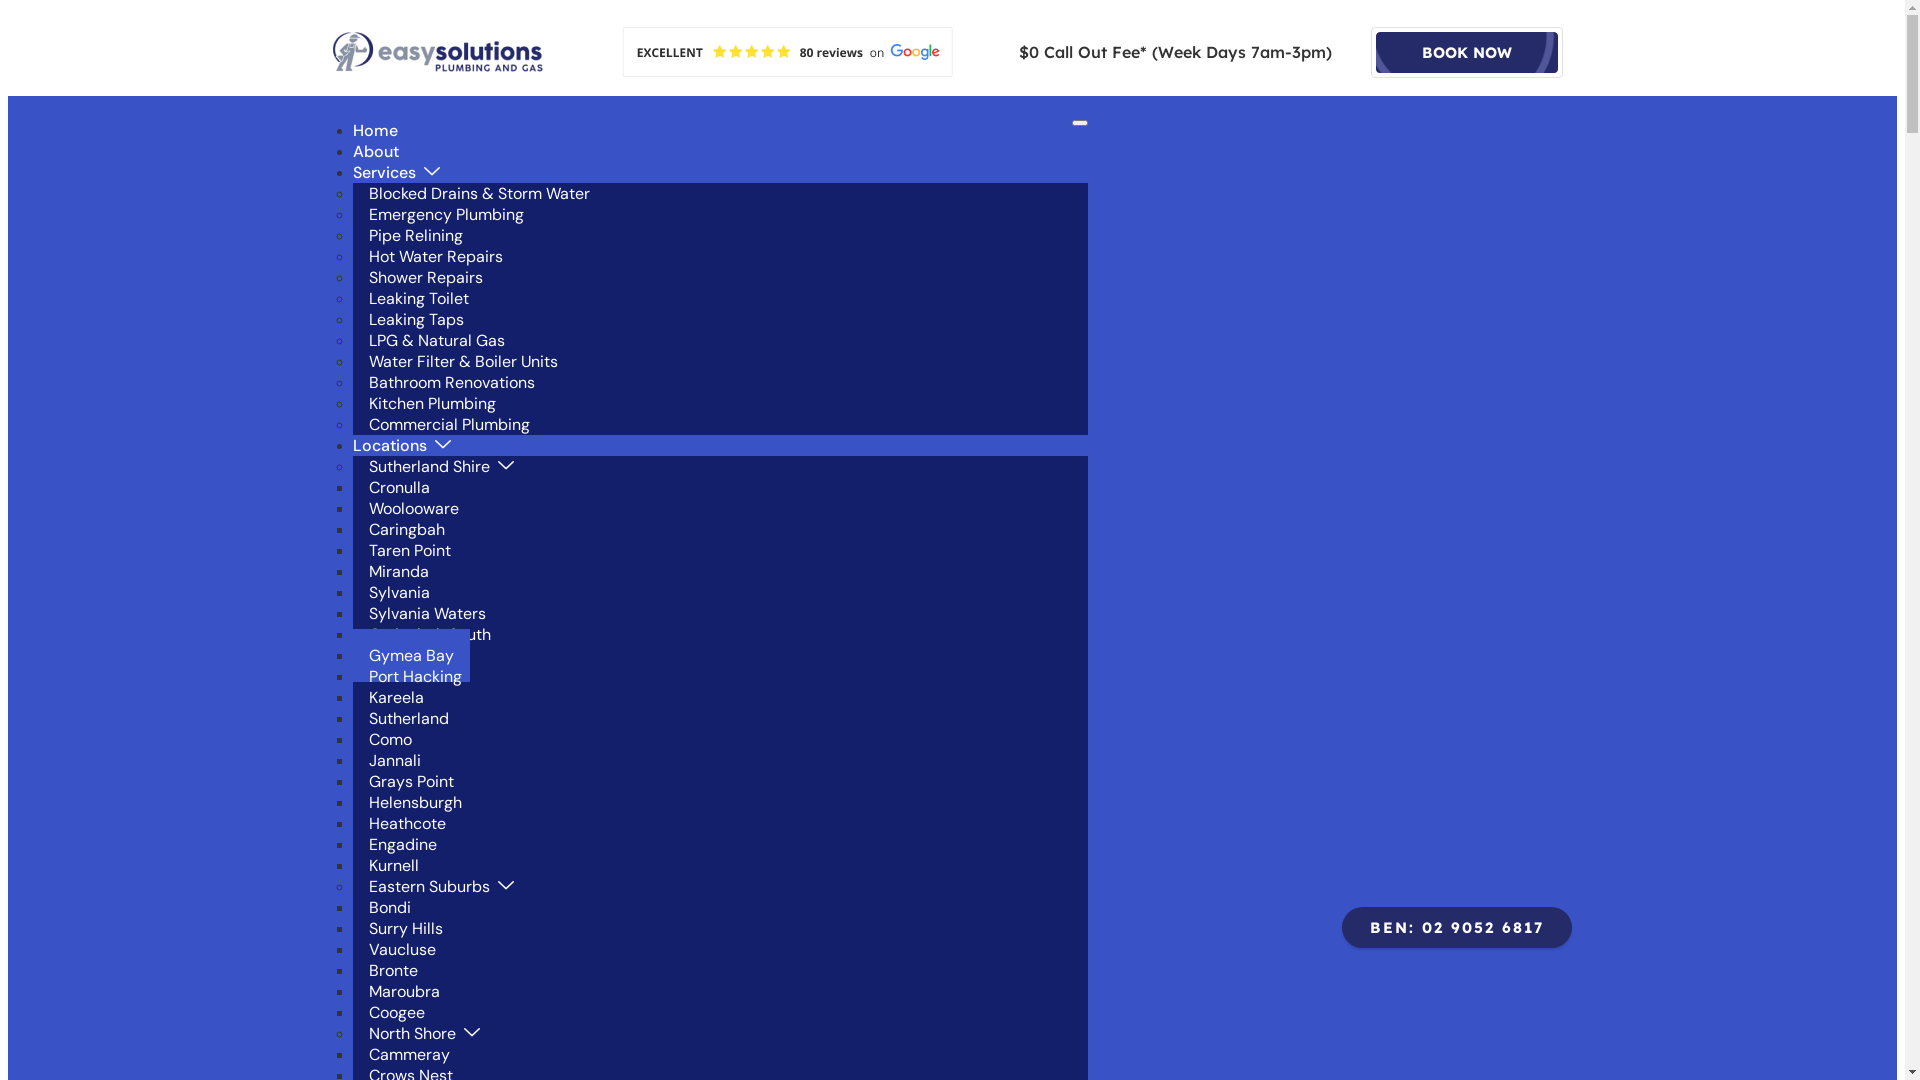 The image size is (1920, 1080). Describe the element at coordinates (418, 298) in the screenshot. I see `Leaking Toilet` at that location.